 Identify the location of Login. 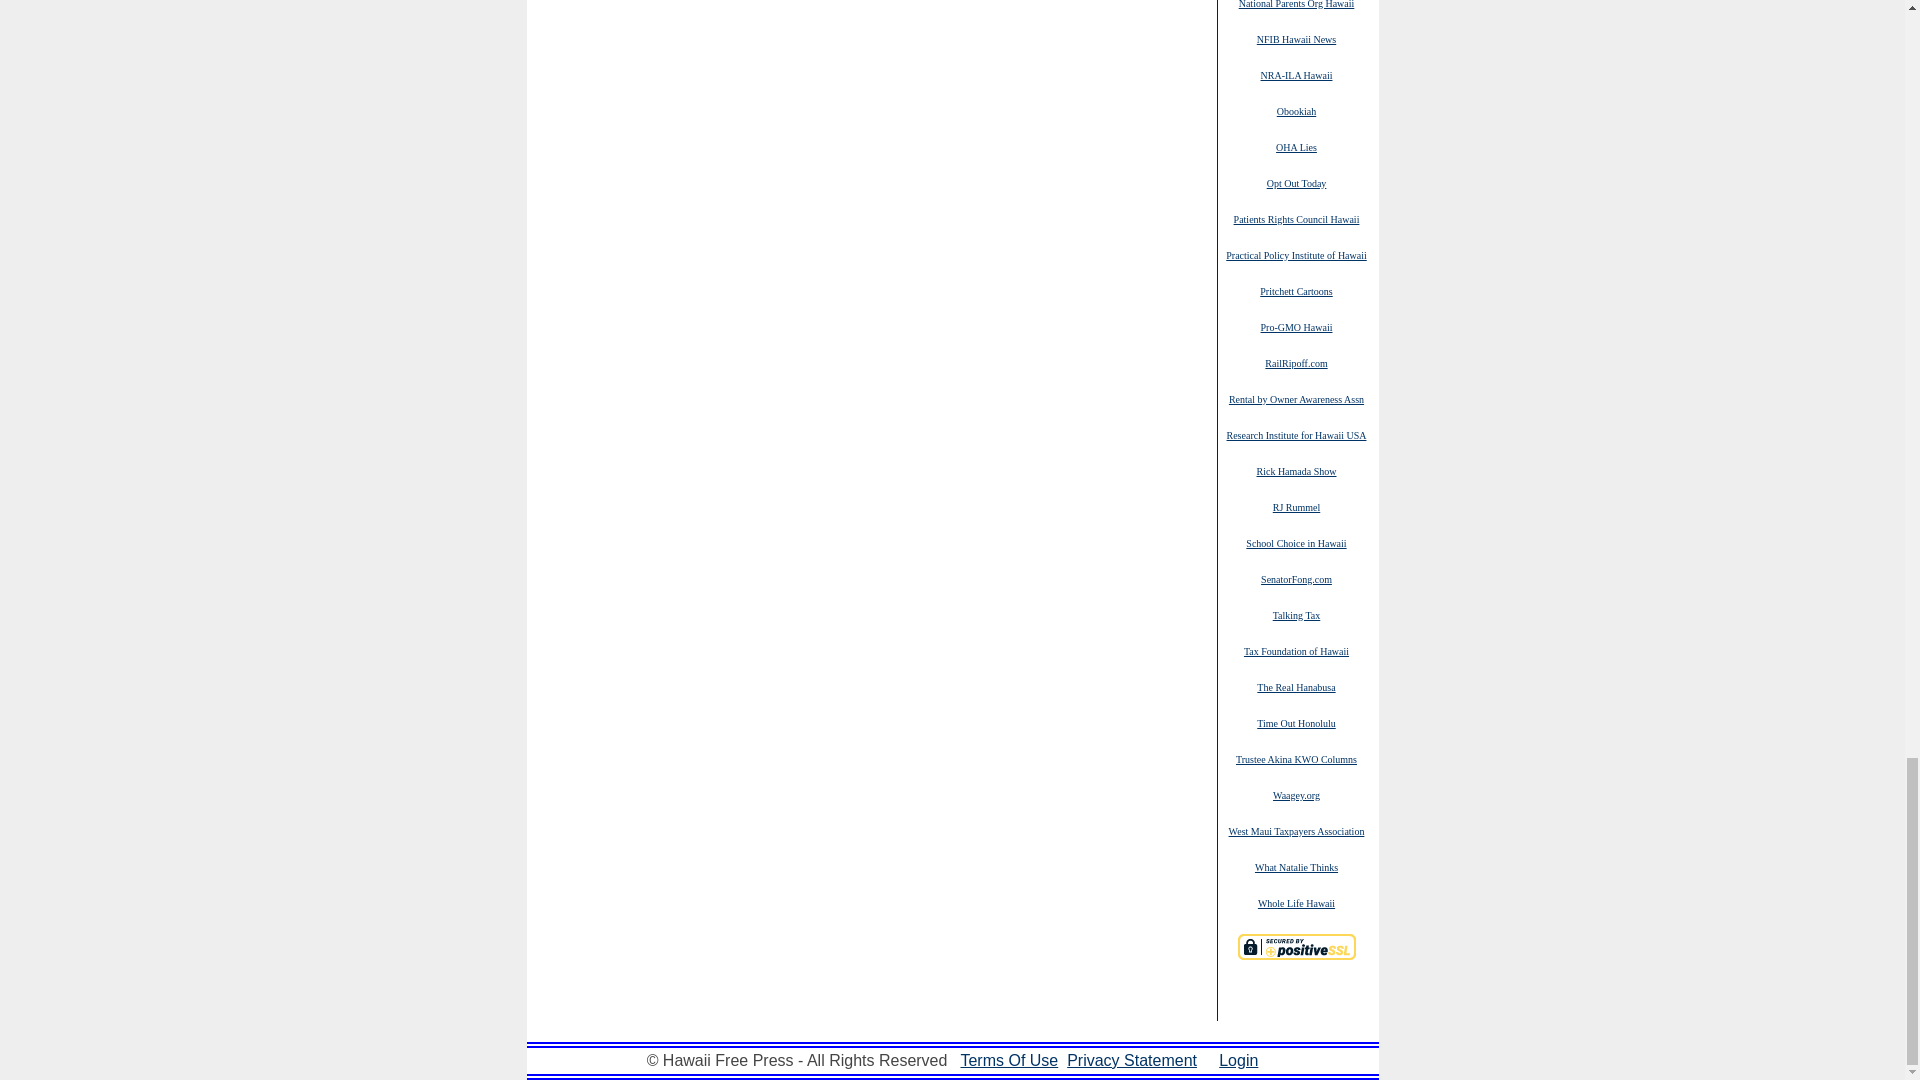
(1238, 1060).